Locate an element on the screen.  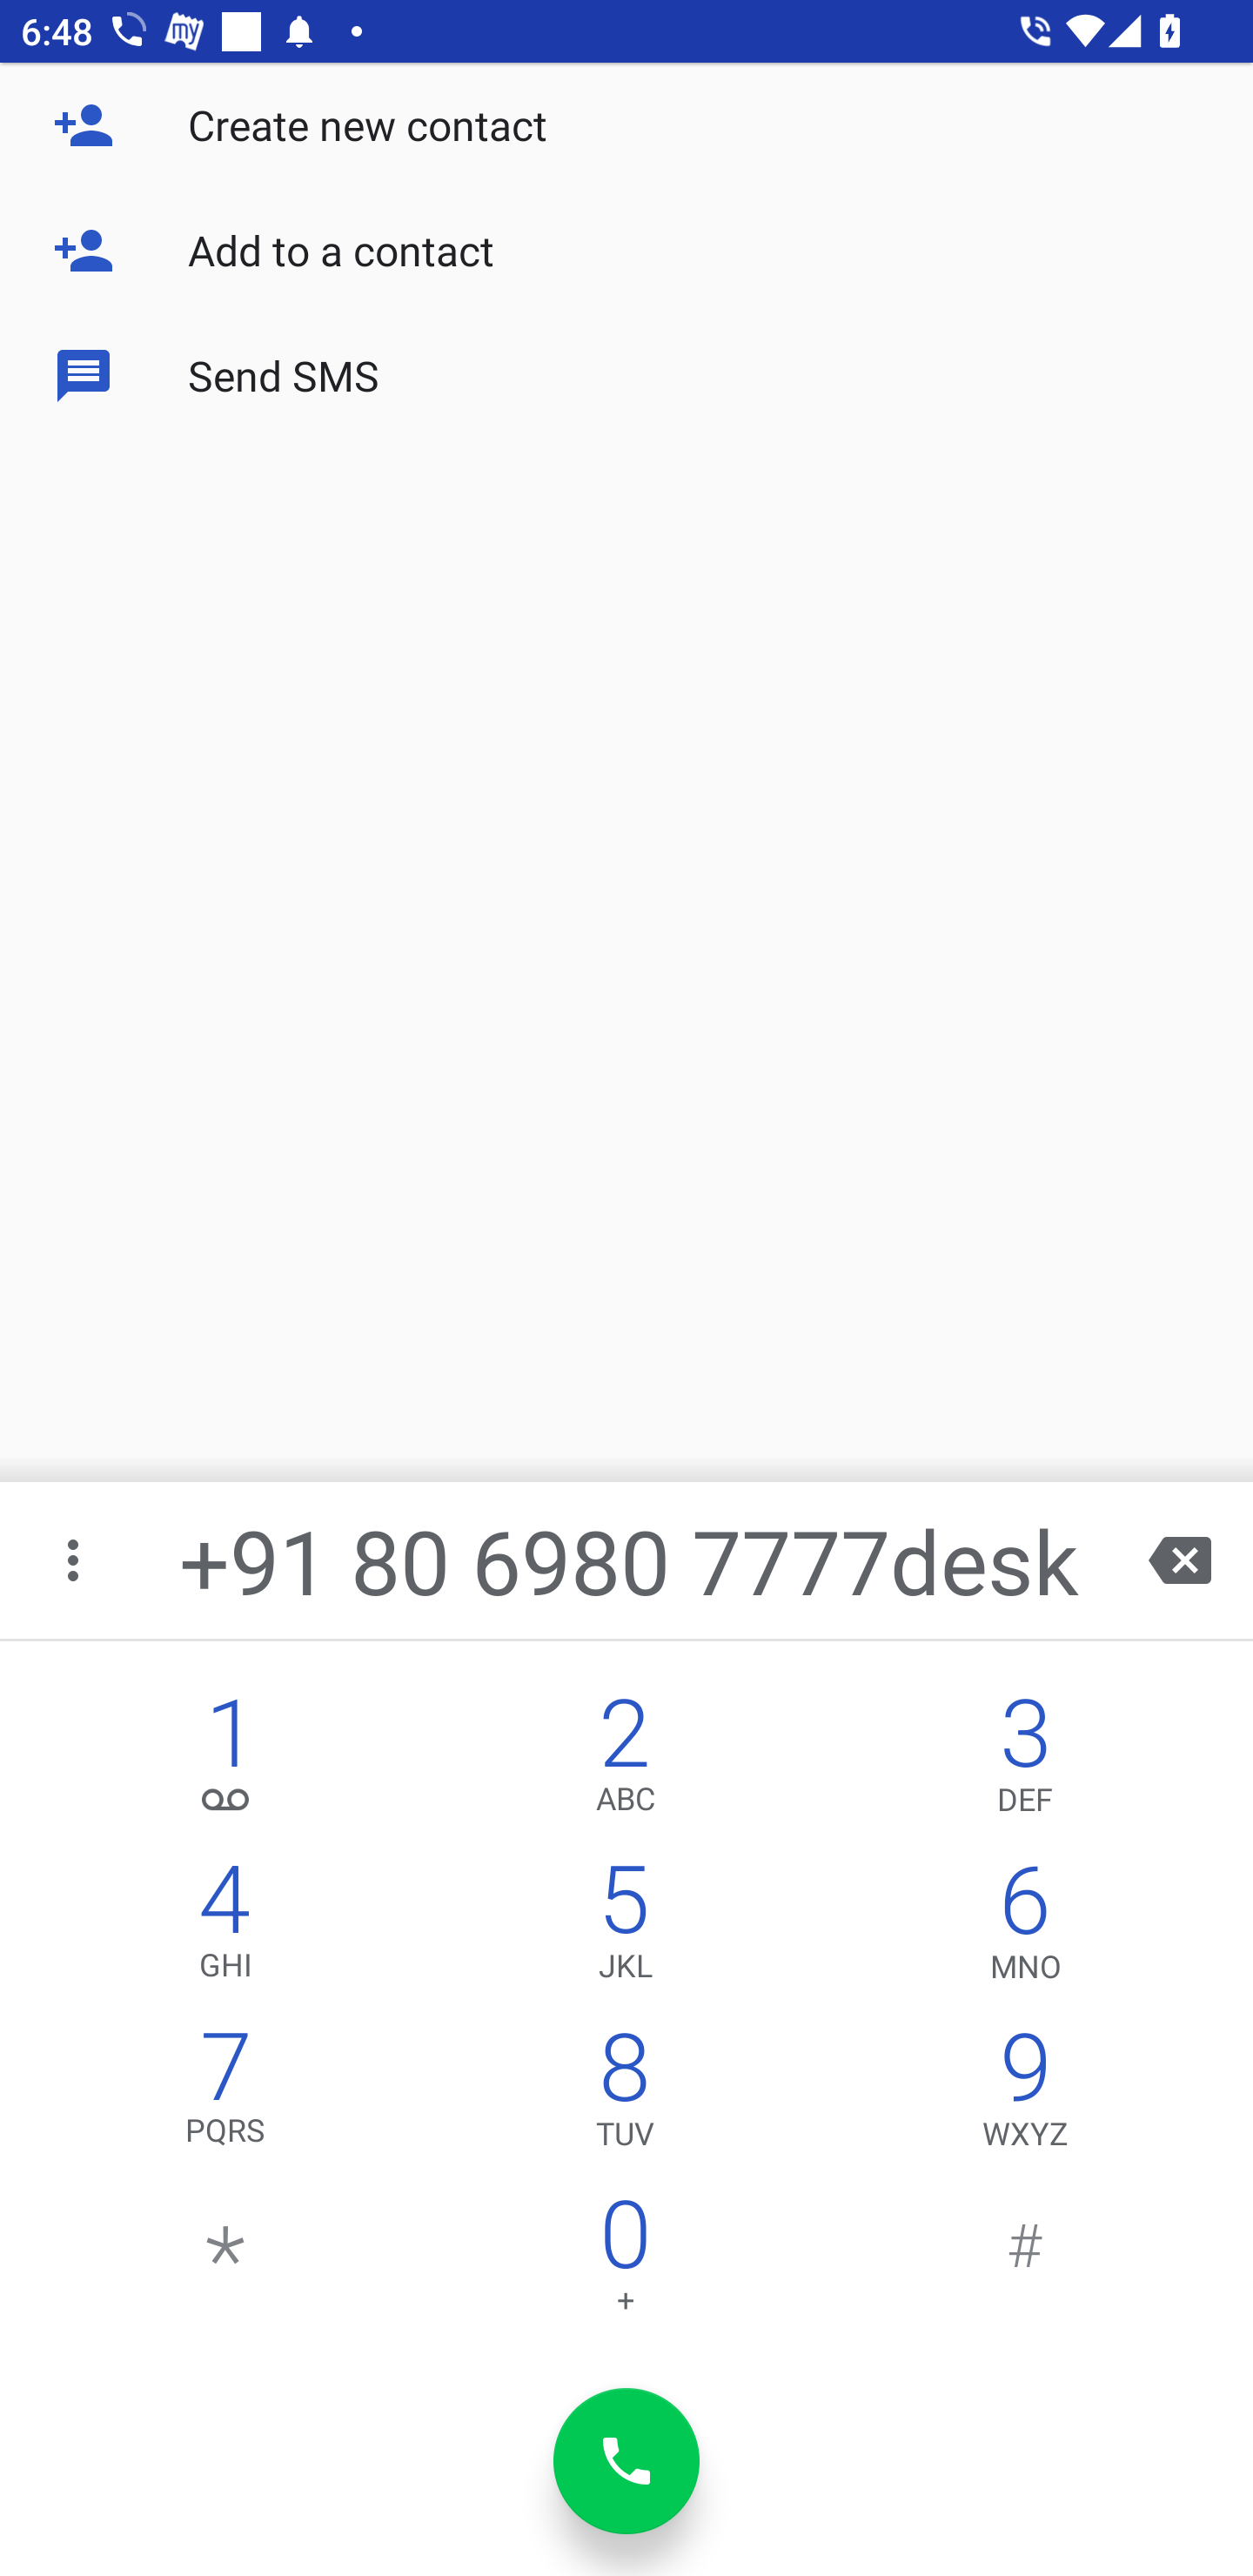
3,DEF 3 DEF is located at coordinates (1025, 1760).